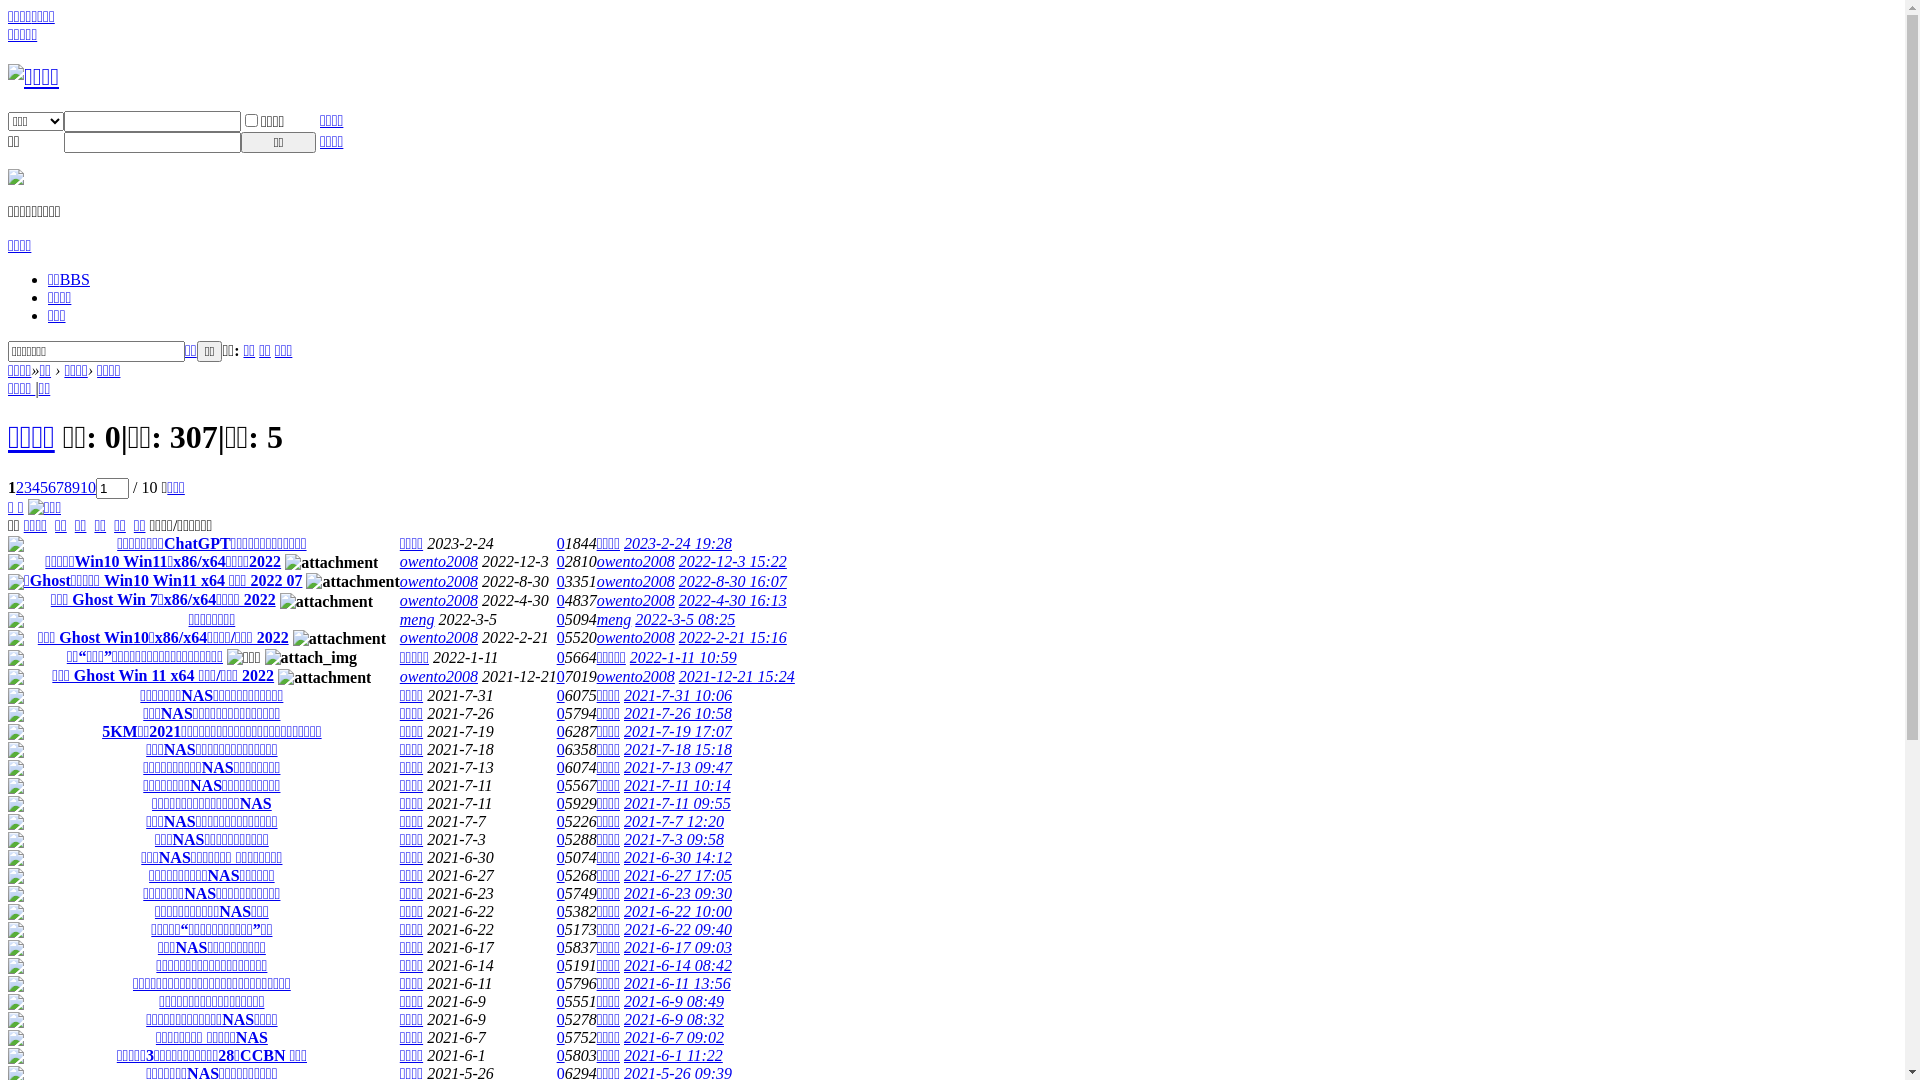 The height and width of the screenshot is (1080, 1920). Describe the element at coordinates (674, 1038) in the screenshot. I see `2021-6-7 09:02` at that location.